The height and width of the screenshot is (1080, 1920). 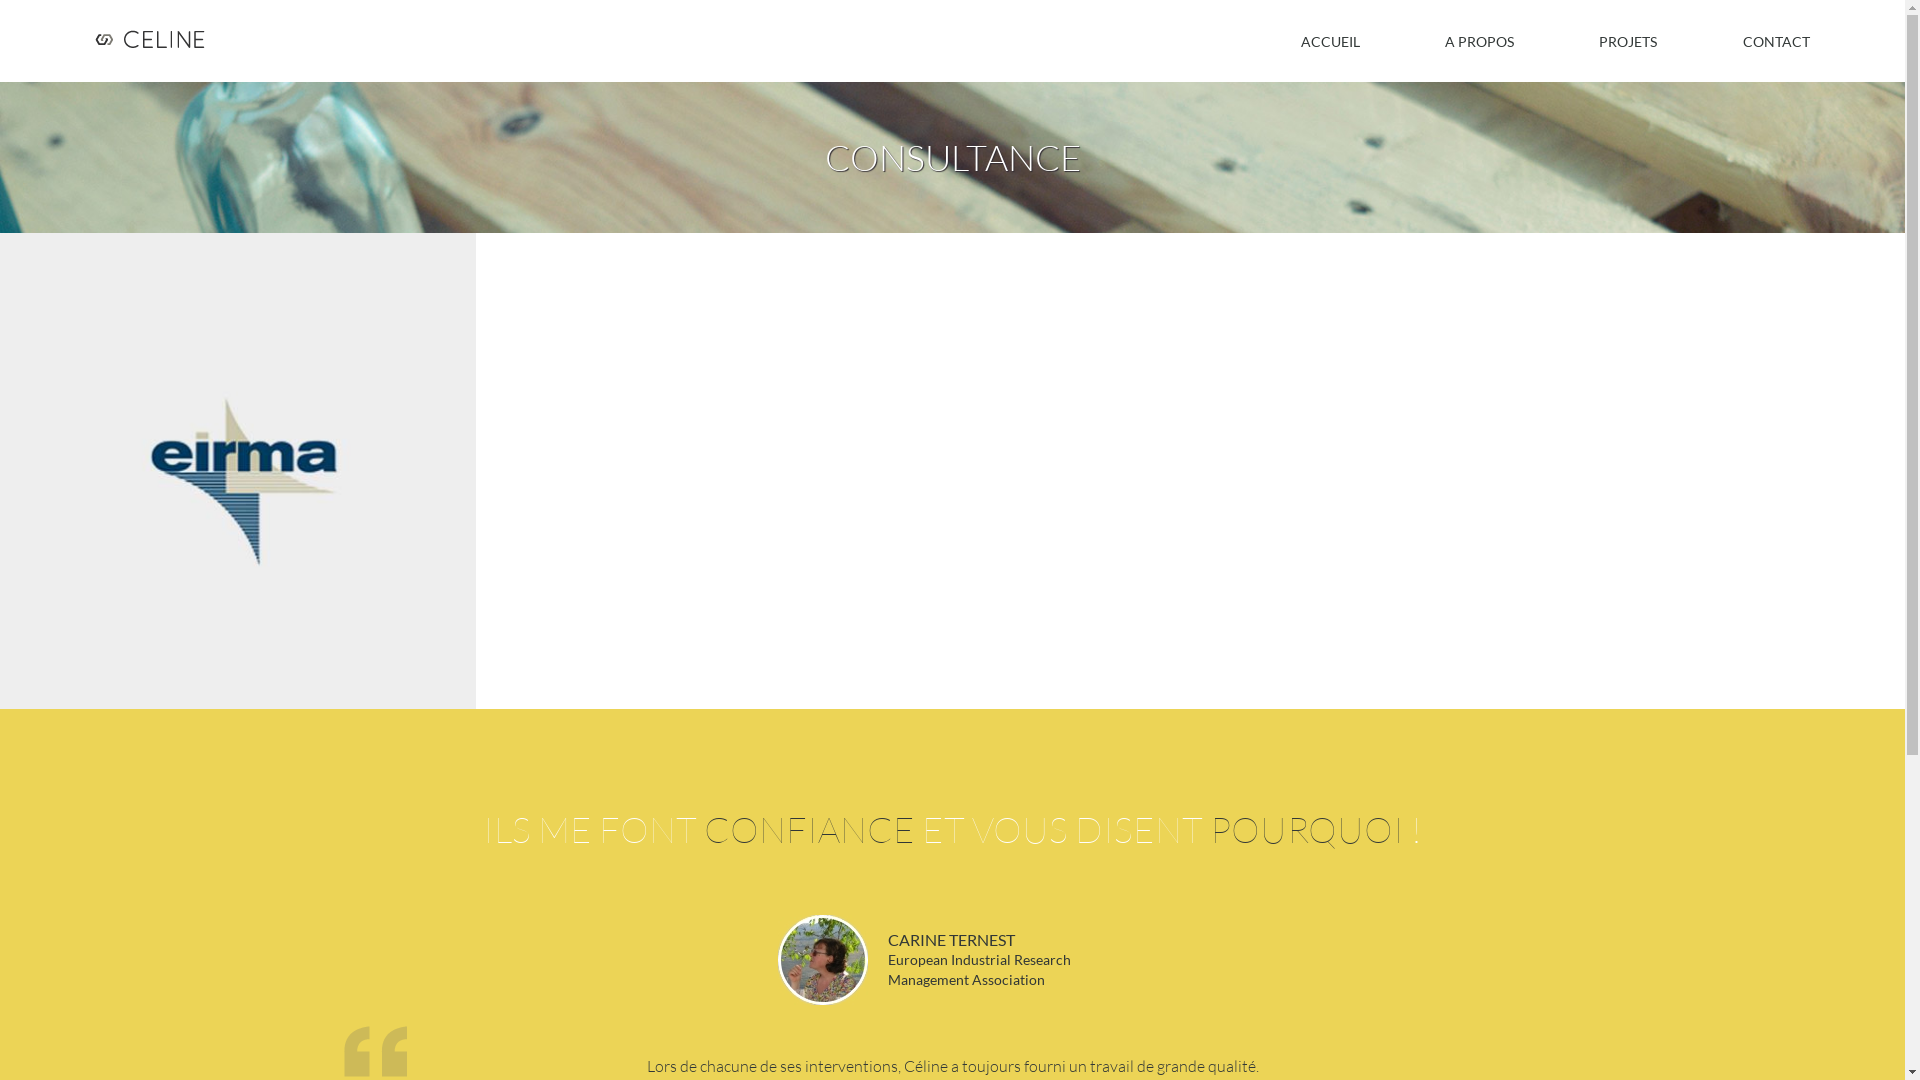 What do you see at coordinates (952, 3) in the screenshot?
I see `Jump to navigation` at bounding box center [952, 3].